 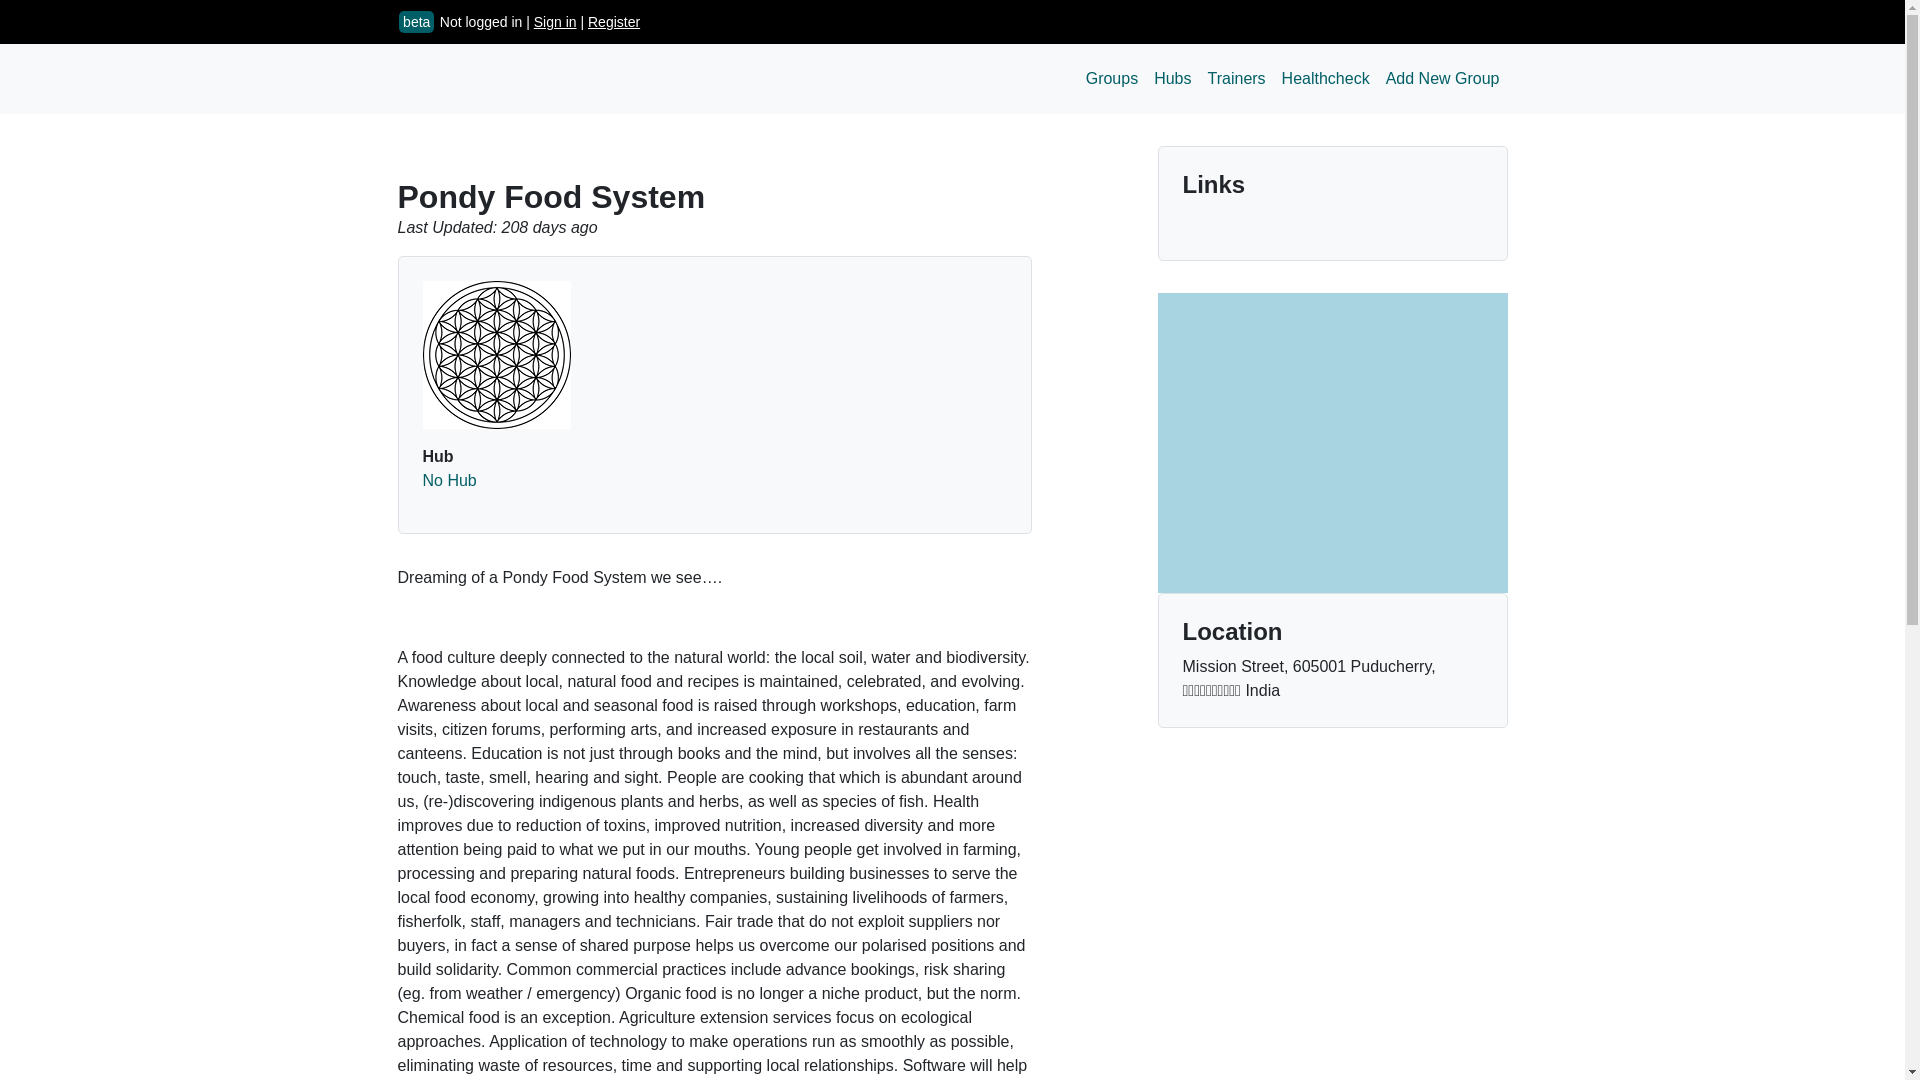 What do you see at coordinates (1326, 79) in the screenshot?
I see `Healthcheck` at bounding box center [1326, 79].